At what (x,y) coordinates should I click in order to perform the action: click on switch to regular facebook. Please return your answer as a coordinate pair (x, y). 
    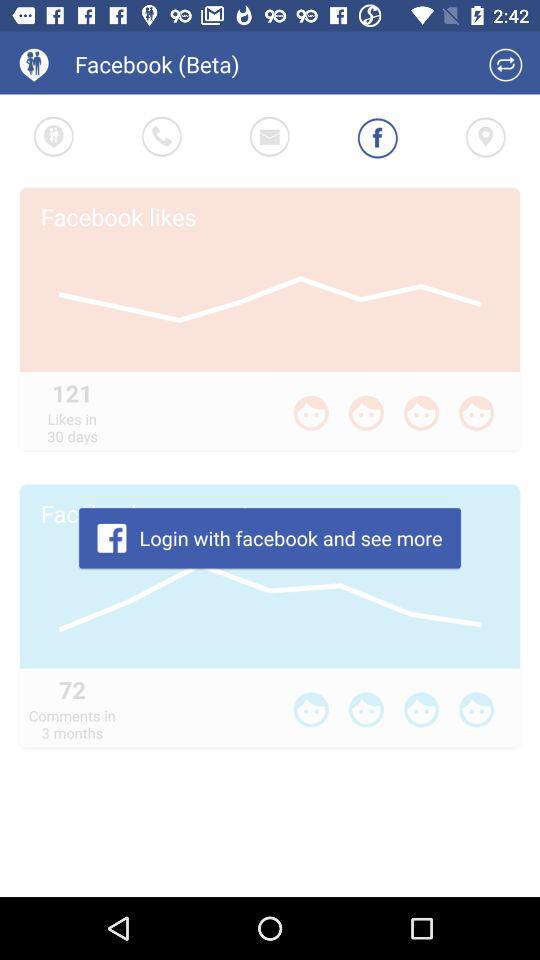
    Looking at the image, I should click on (506, 64).